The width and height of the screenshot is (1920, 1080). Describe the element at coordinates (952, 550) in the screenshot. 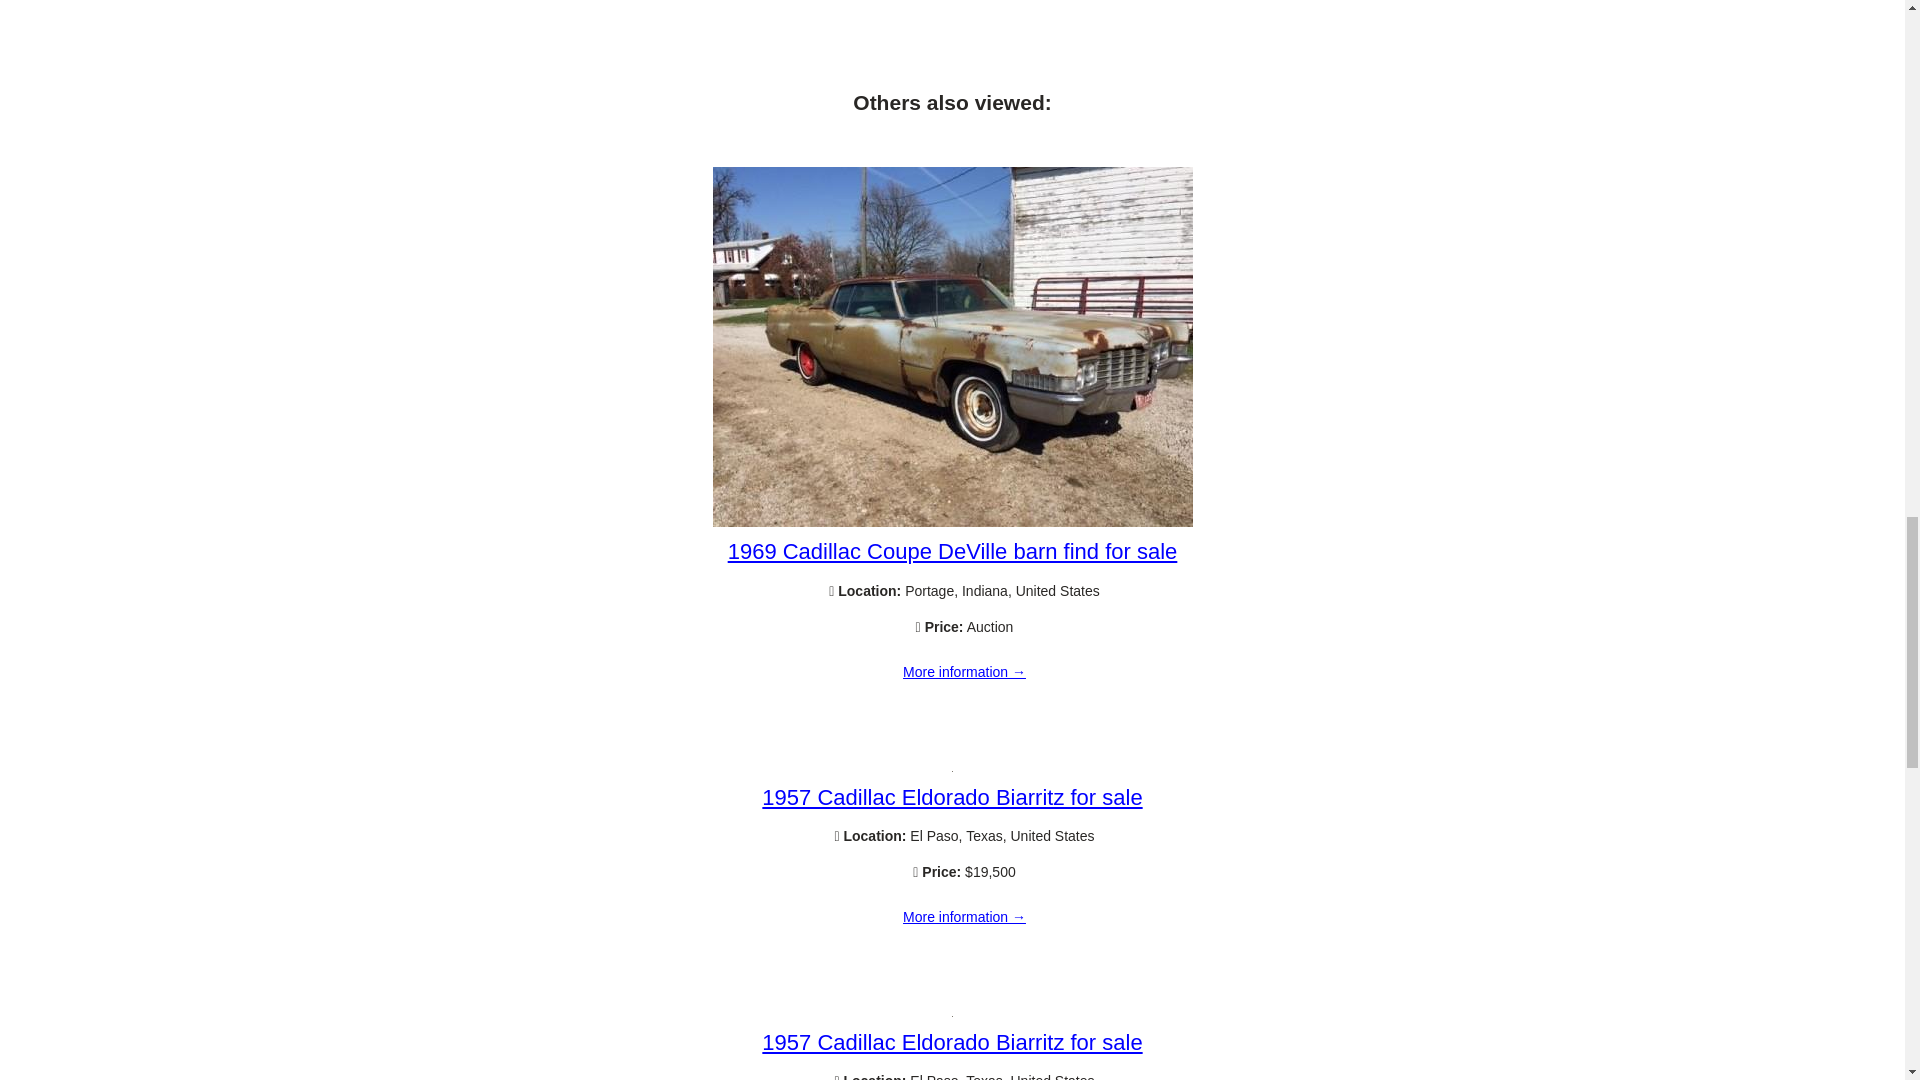

I see `1969 Cadillac Coupe DeVille barn find for sale` at that location.